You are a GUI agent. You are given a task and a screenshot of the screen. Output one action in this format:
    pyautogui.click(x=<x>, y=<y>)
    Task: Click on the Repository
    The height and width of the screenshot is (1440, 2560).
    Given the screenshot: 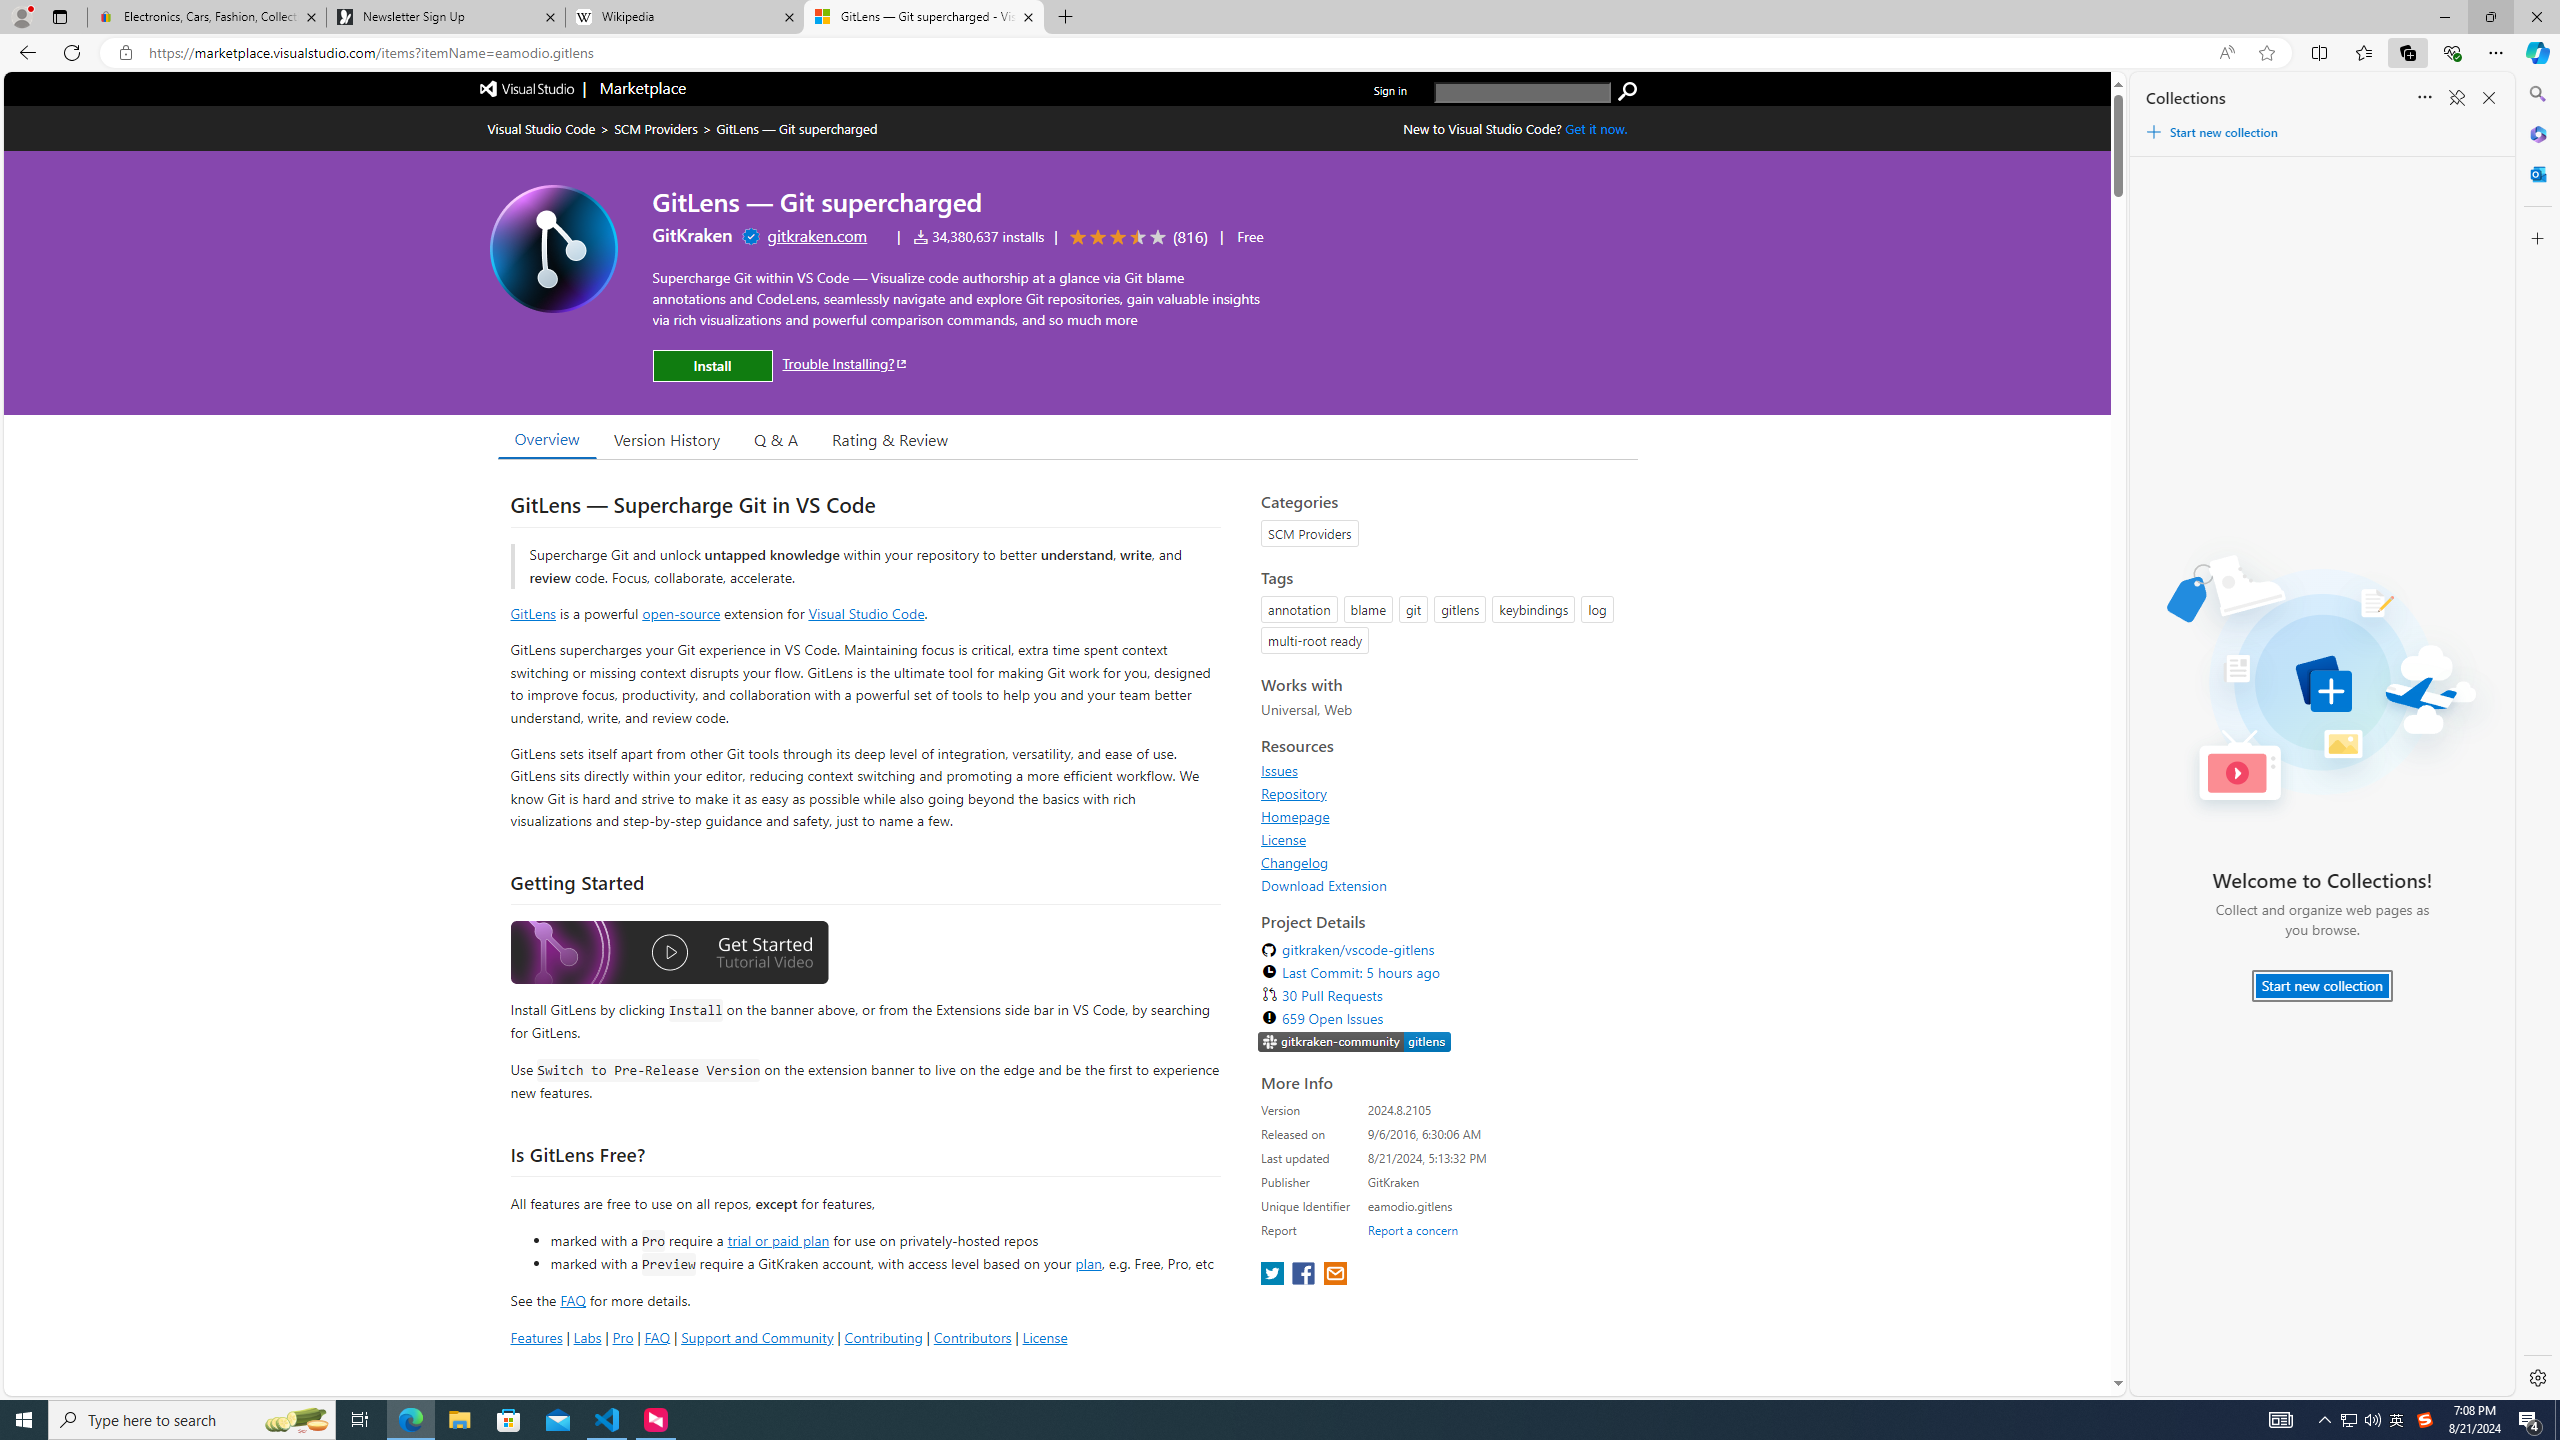 What is the action you would take?
    pyautogui.click(x=1294, y=793)
    